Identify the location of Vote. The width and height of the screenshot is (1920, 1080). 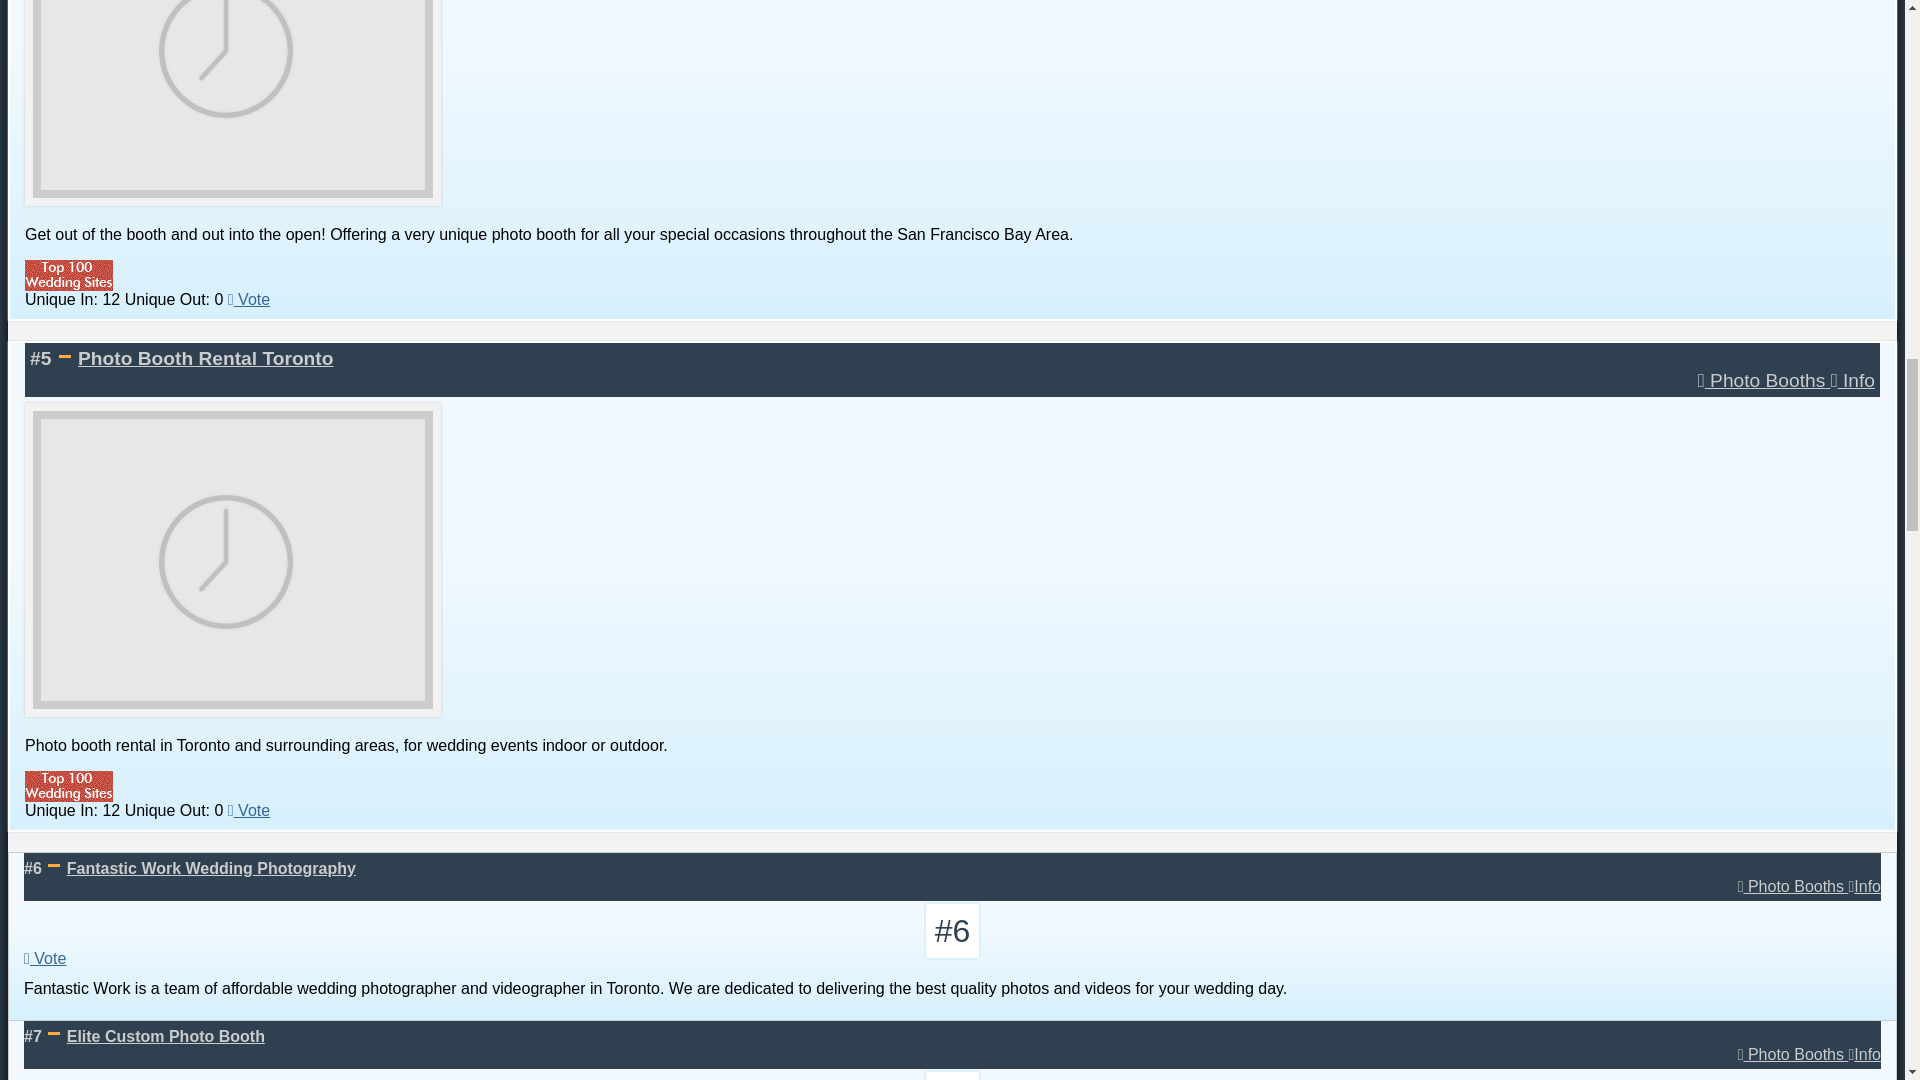
(249, 810).